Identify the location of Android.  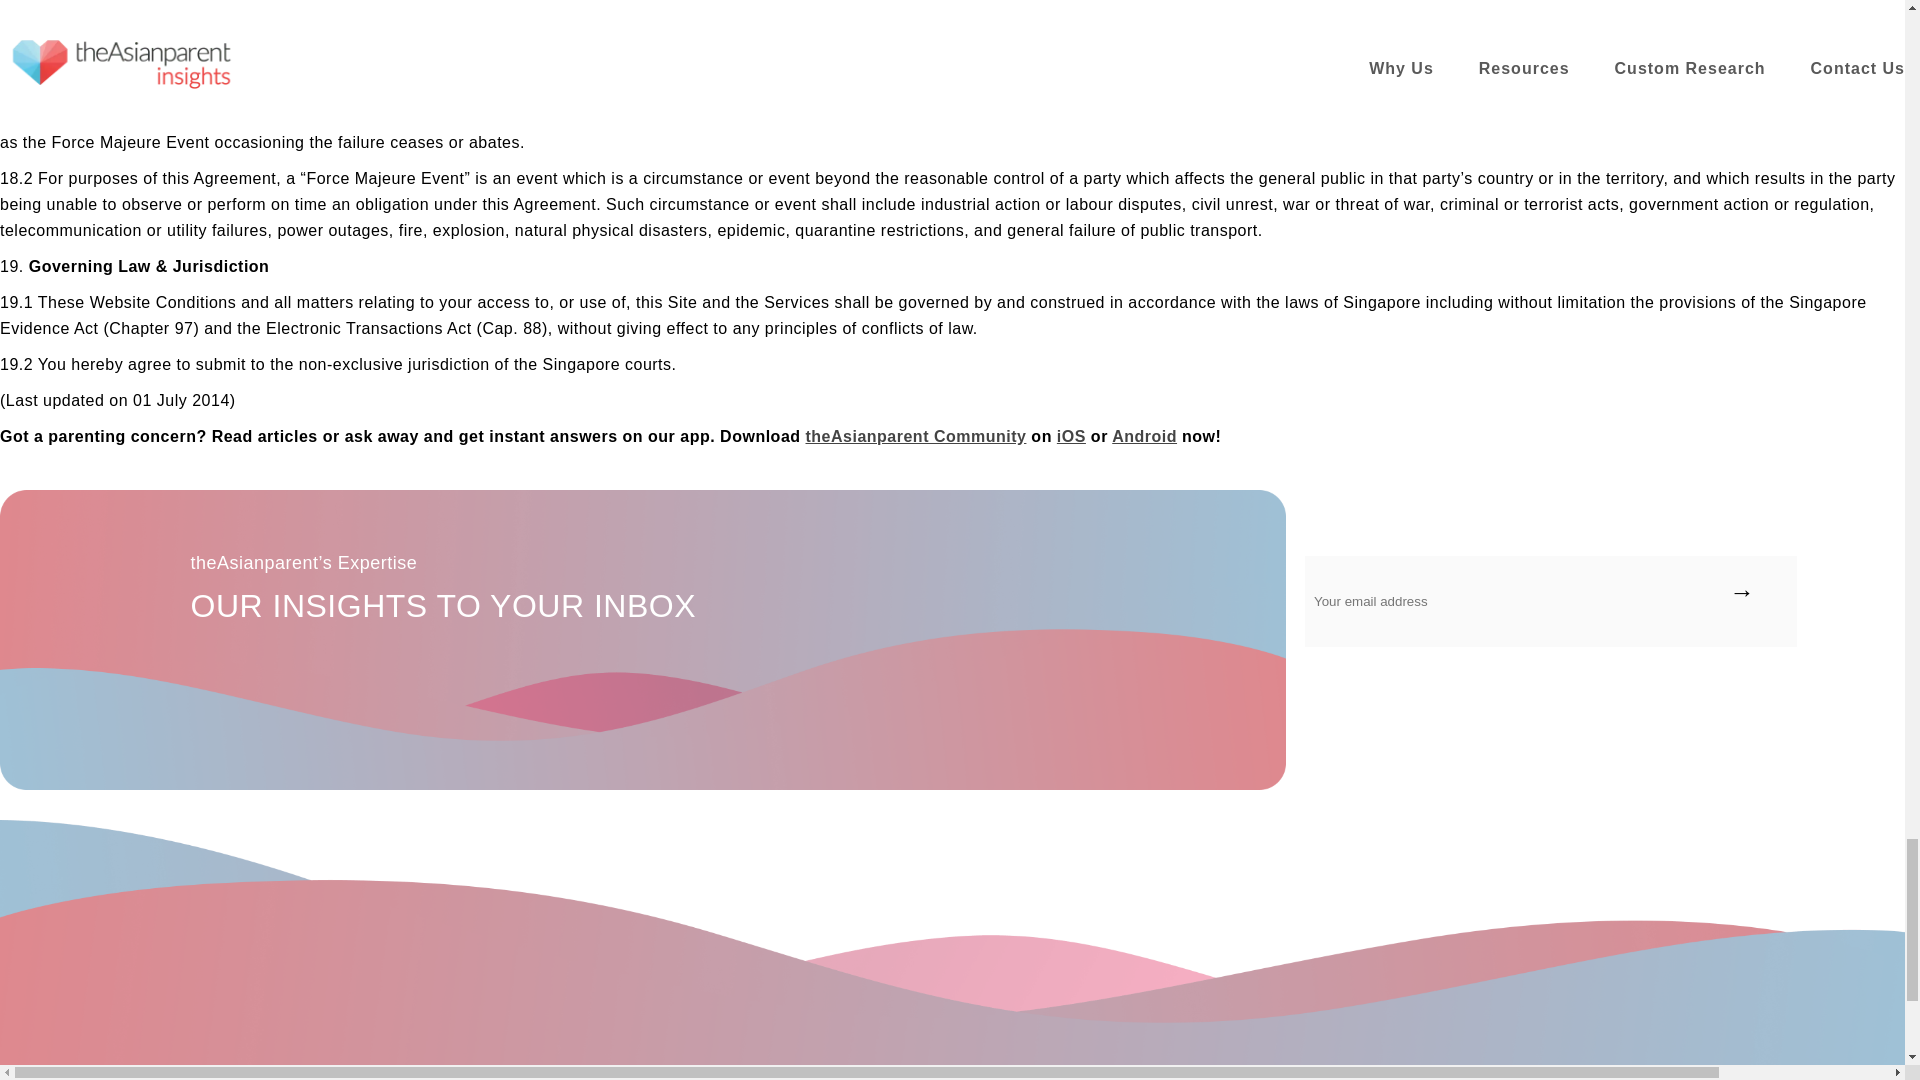
(1144, 436).